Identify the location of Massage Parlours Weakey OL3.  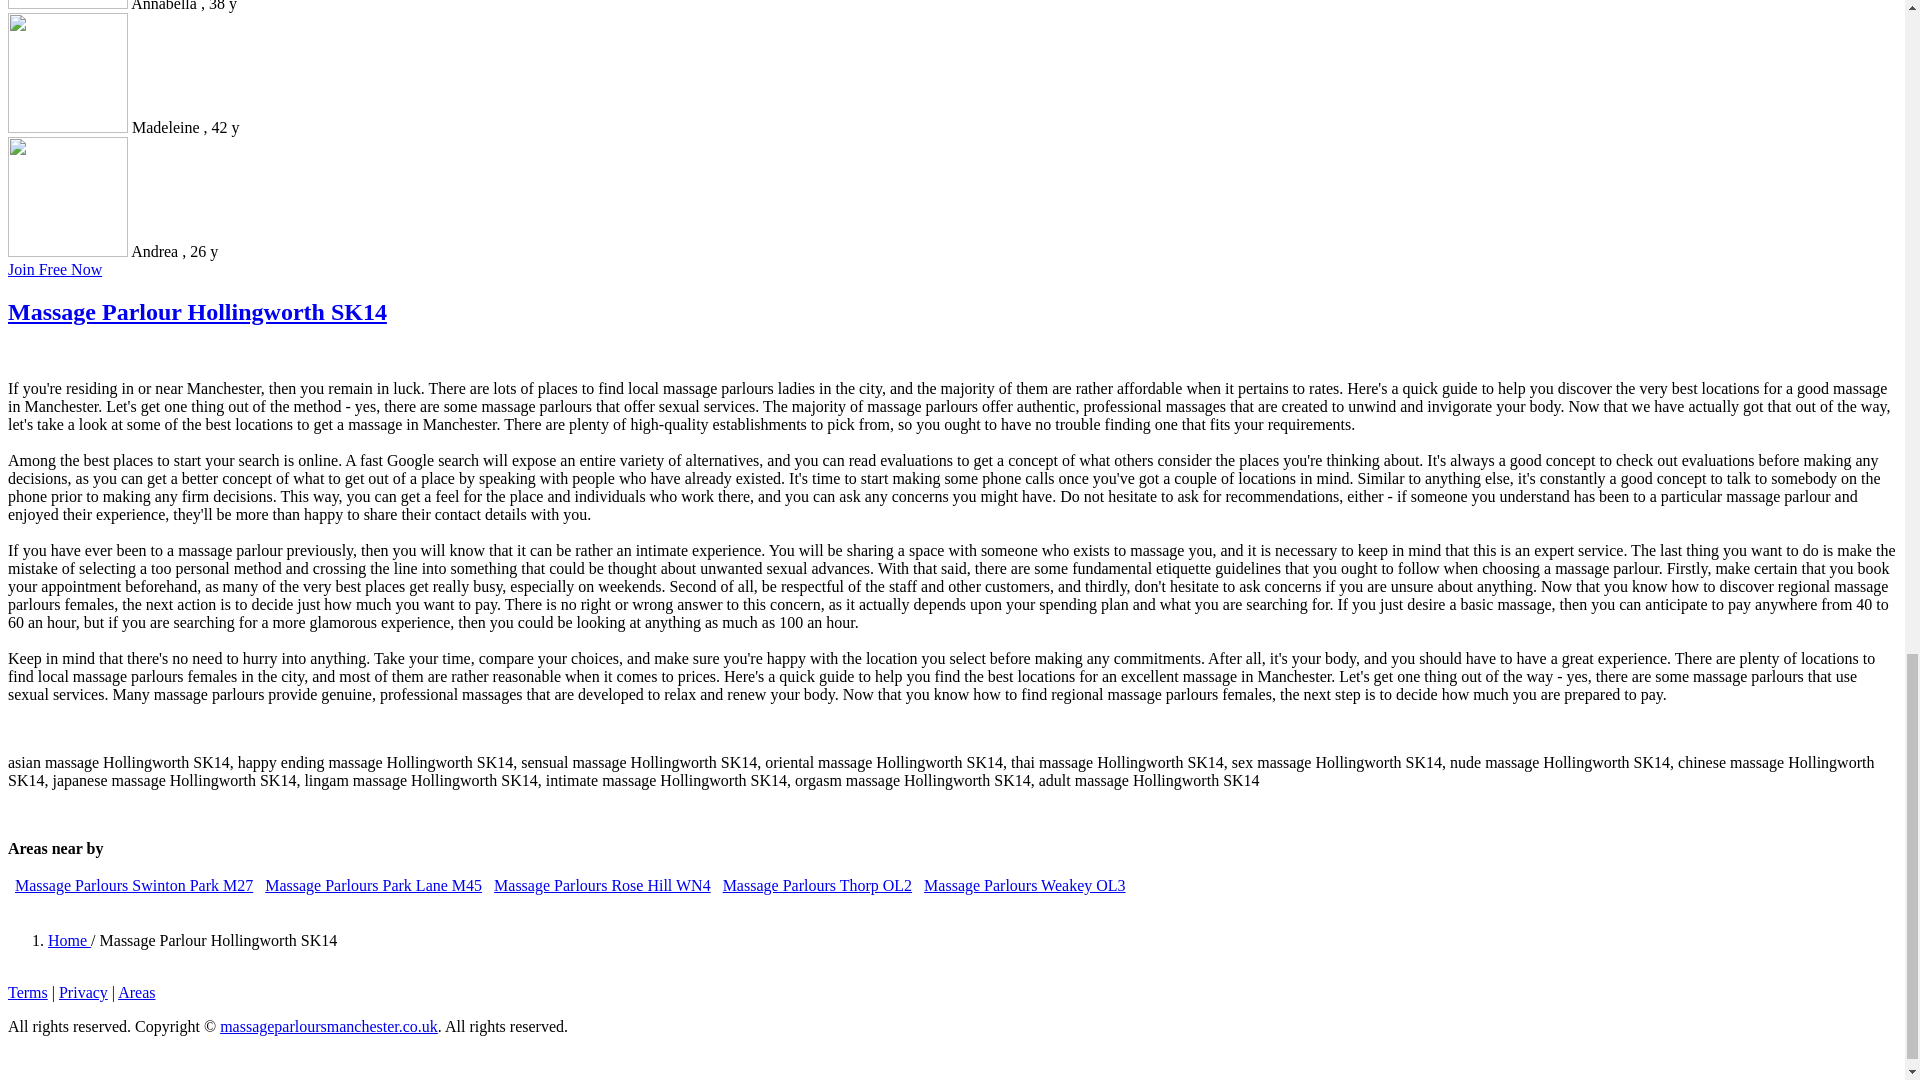
(1024, 885).